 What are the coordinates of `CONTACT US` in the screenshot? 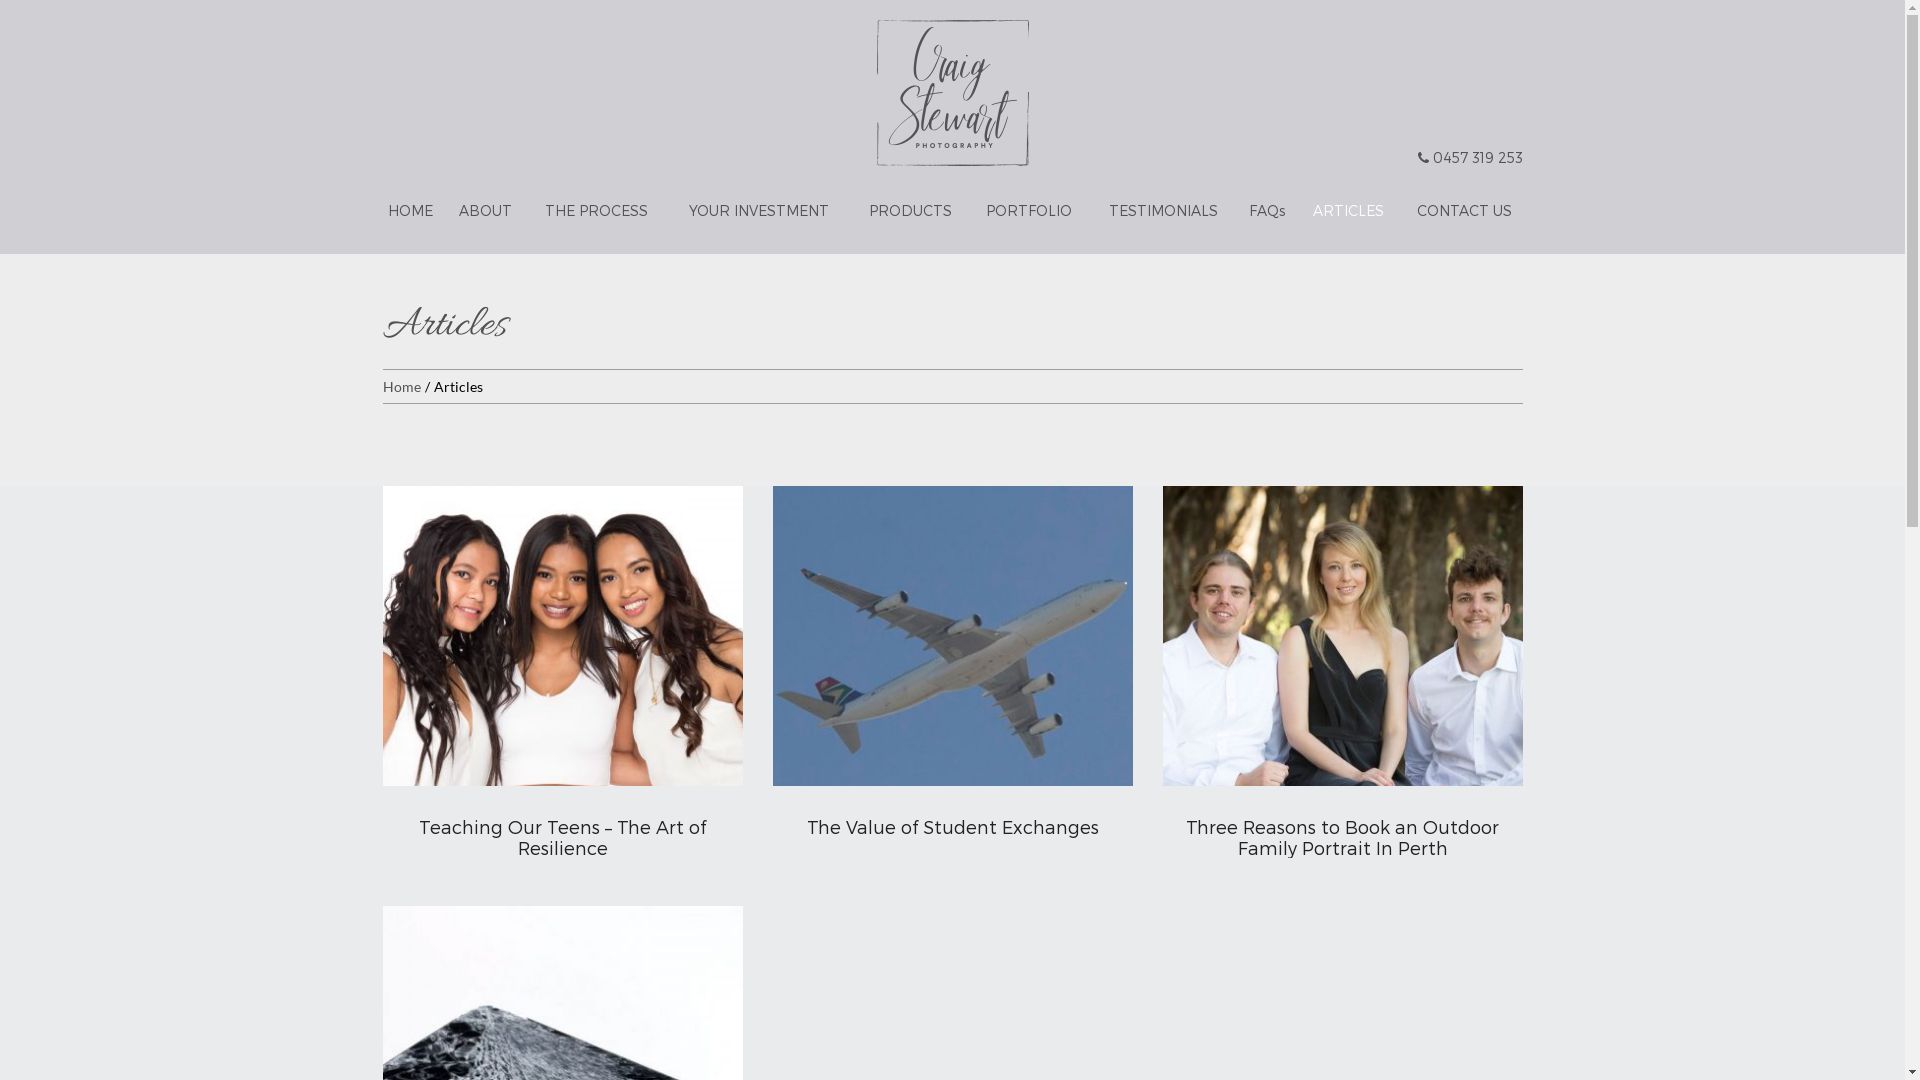 It's located at (1462, 211).